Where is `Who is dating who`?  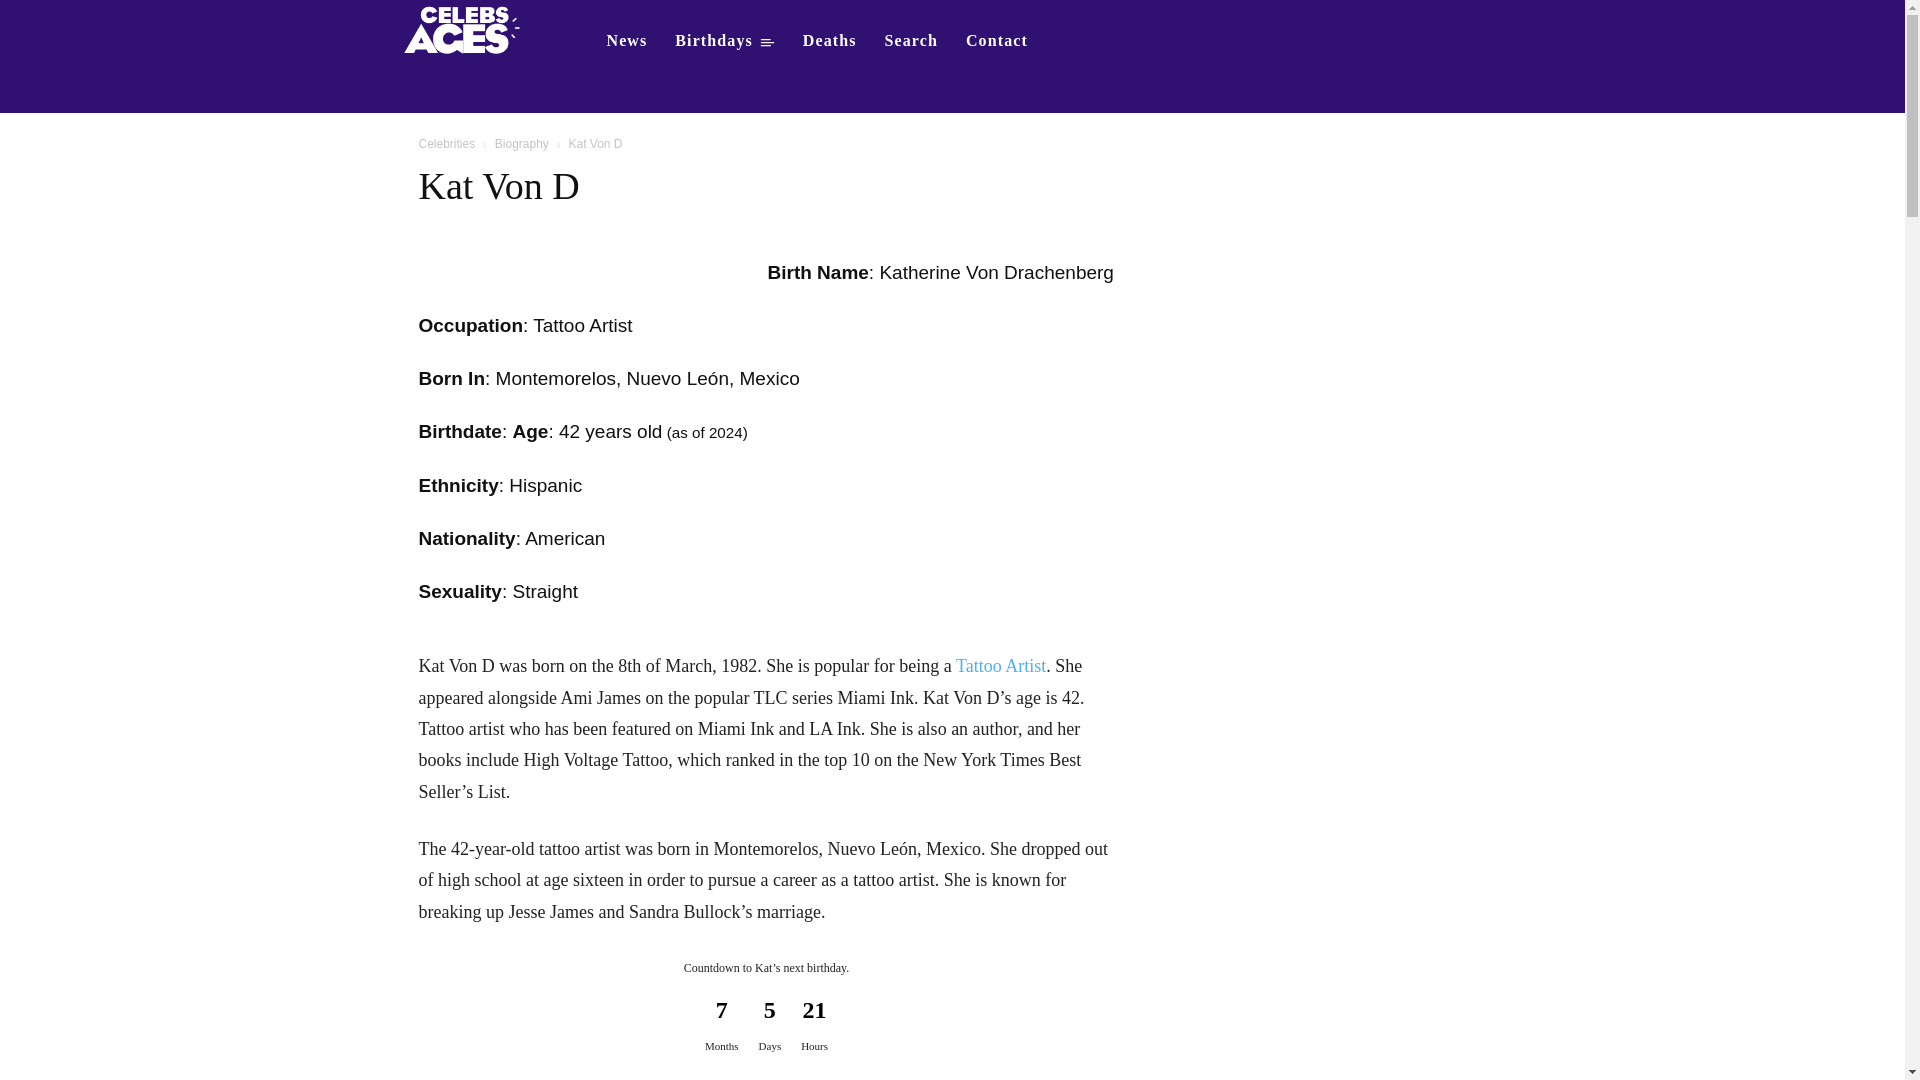
Who is dating who is located at coordinates (468, 28).